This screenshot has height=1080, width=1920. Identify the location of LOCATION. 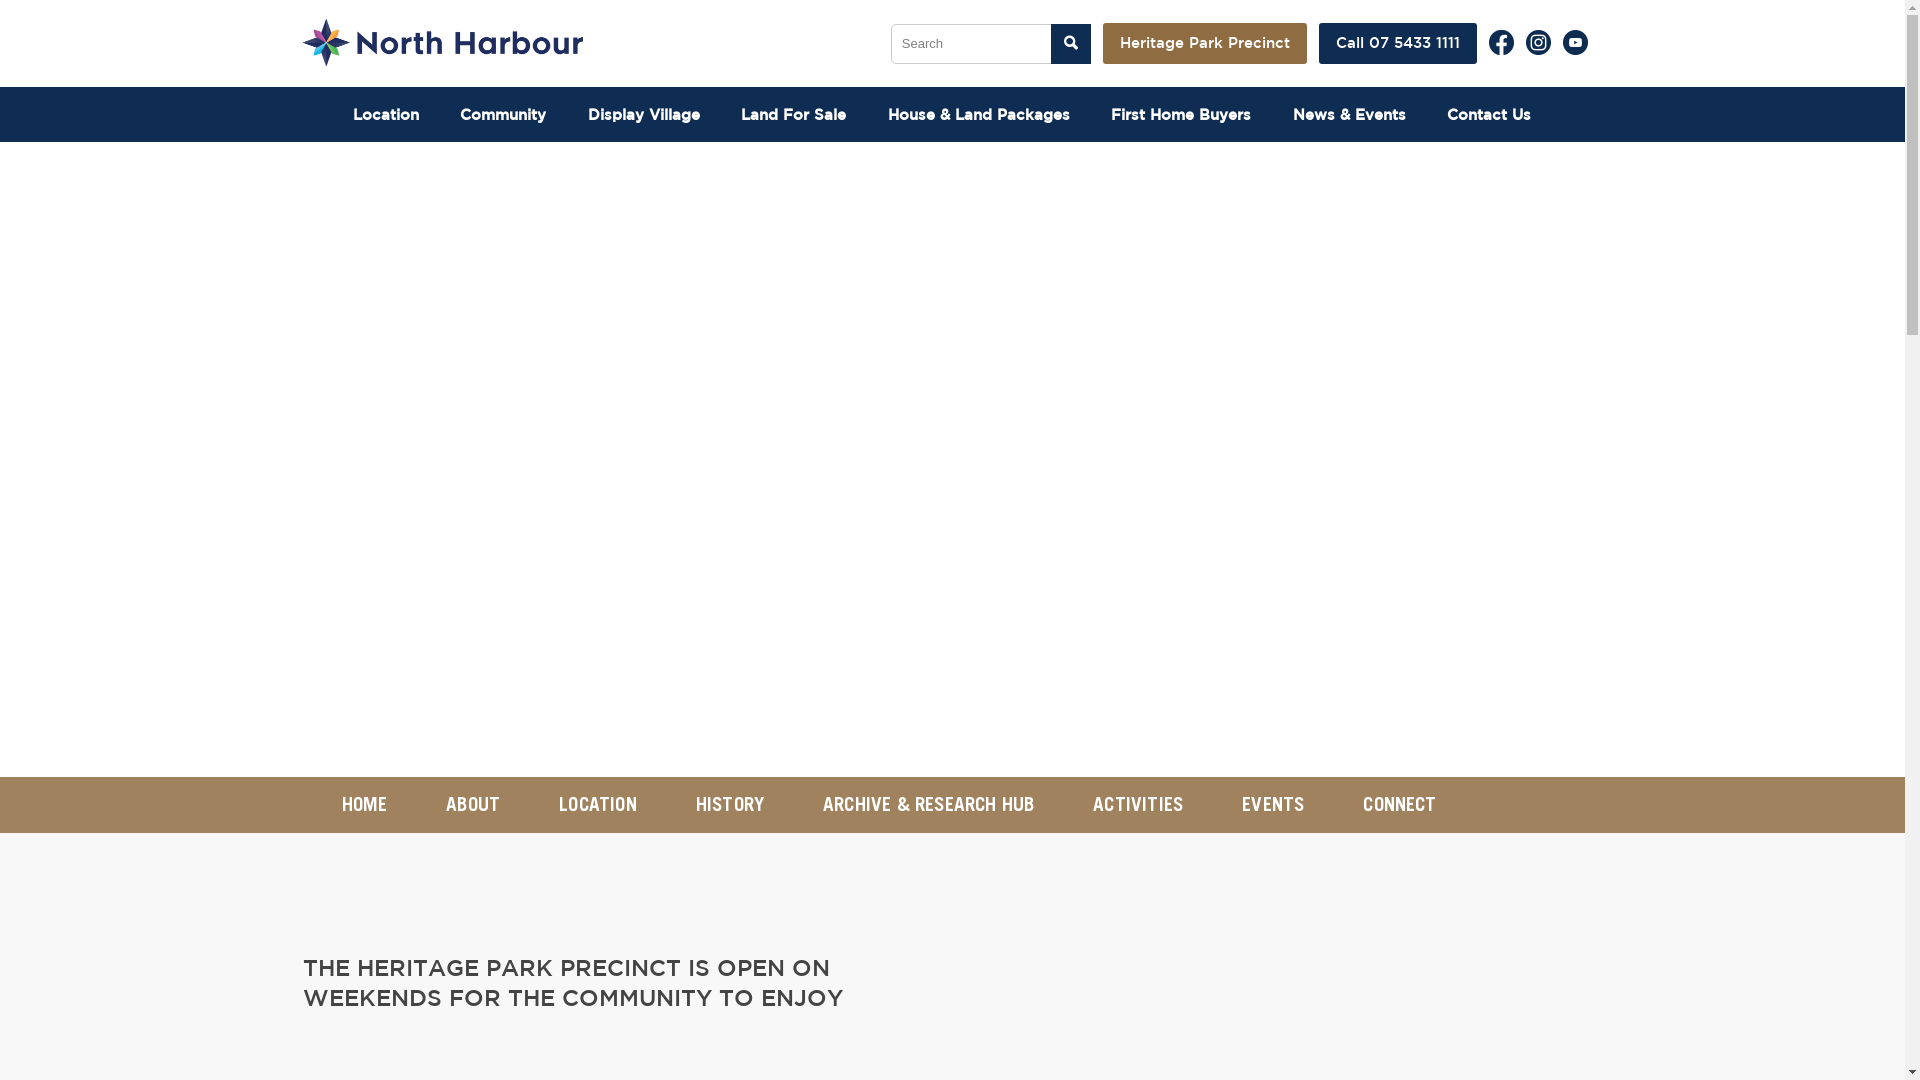
(598, 804).